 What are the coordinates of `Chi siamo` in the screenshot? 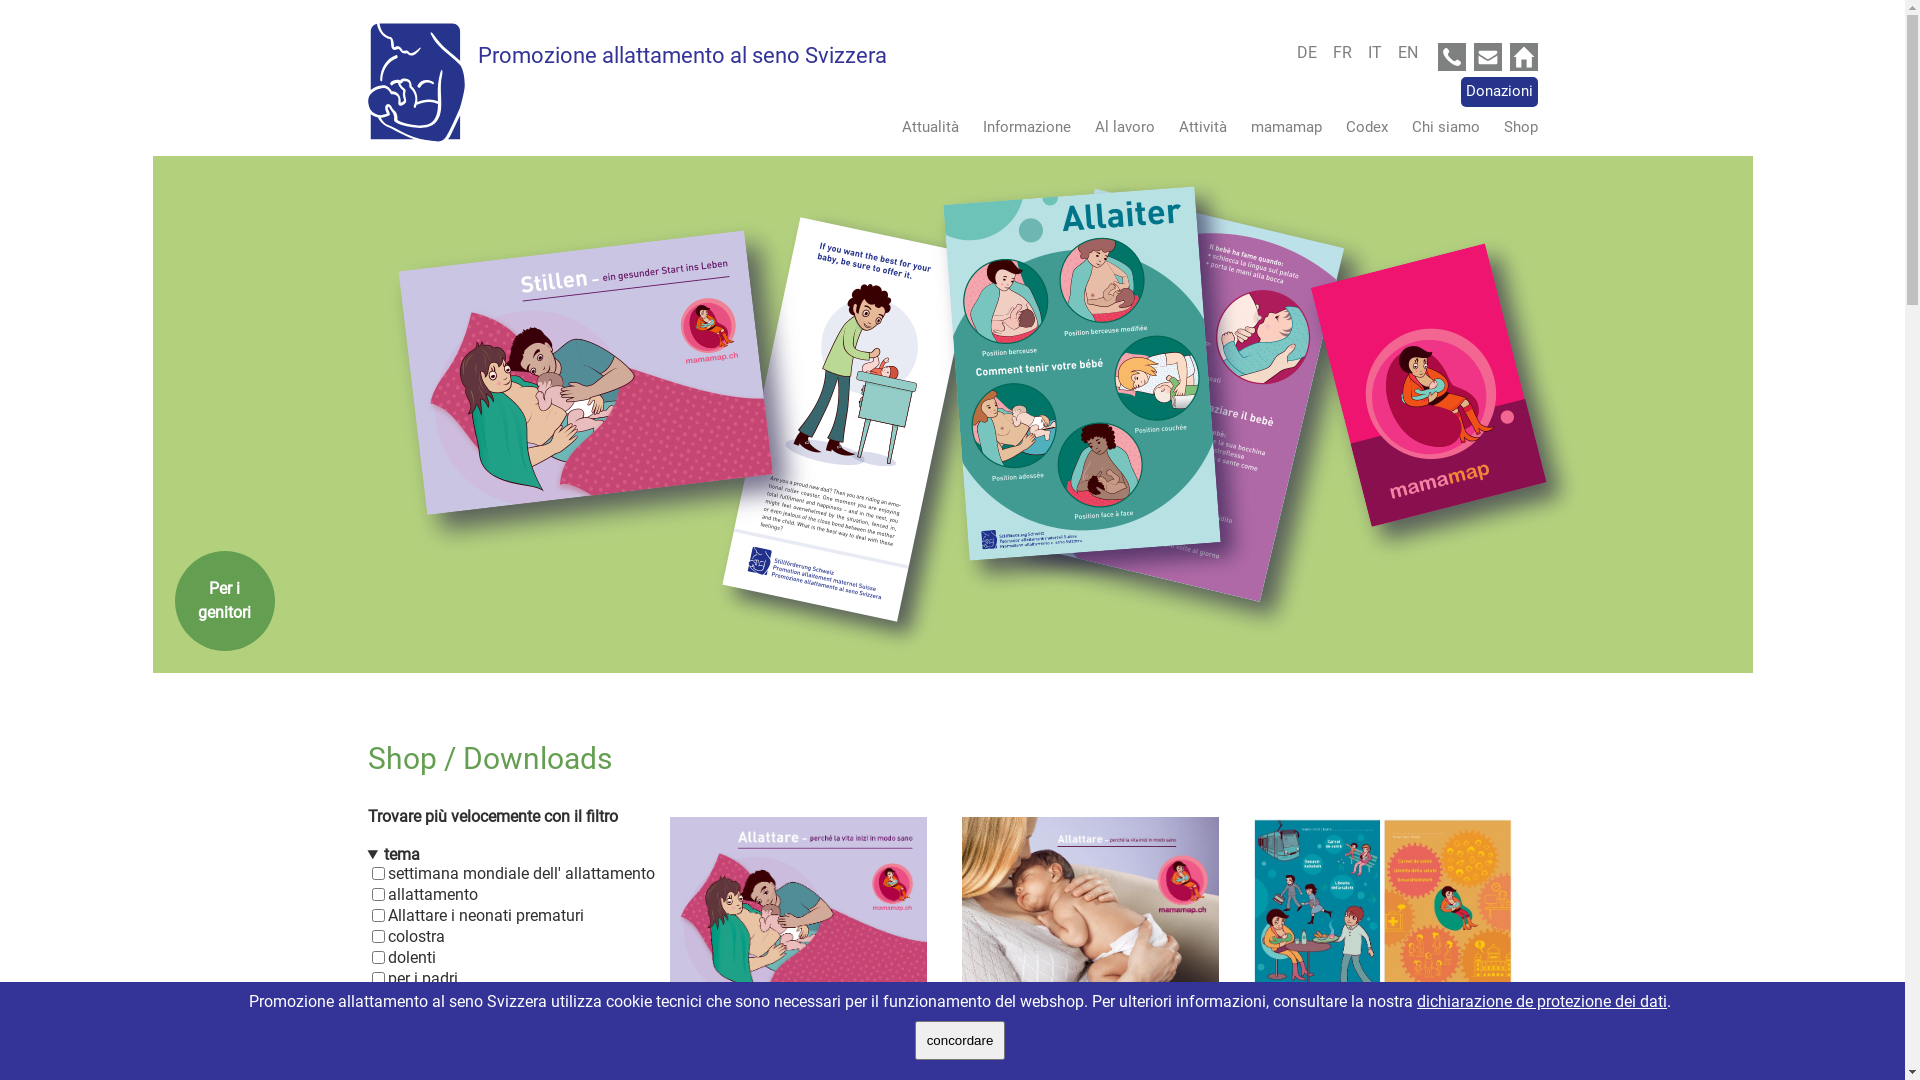 It's located at (1436, 127).